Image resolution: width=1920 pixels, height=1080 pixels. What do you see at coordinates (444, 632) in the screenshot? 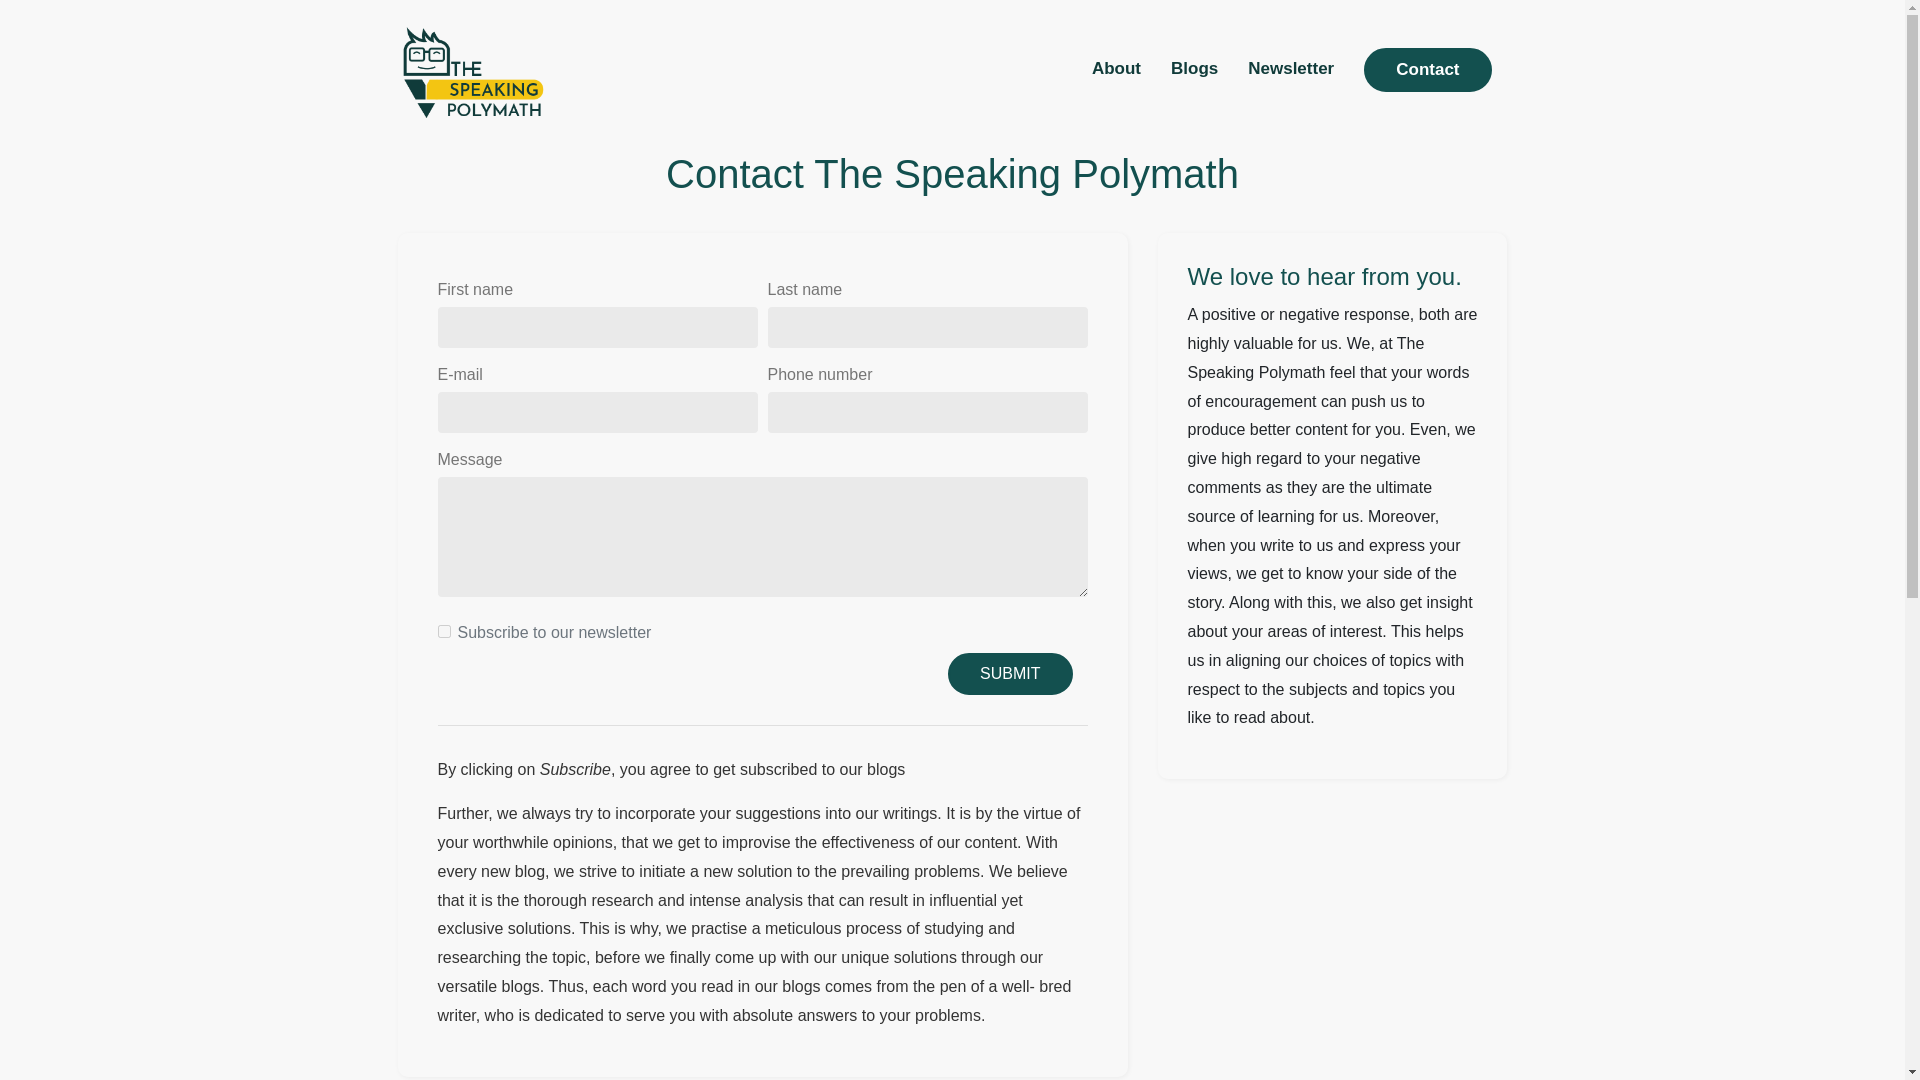
I see `1` at bounding box center [444, 632].